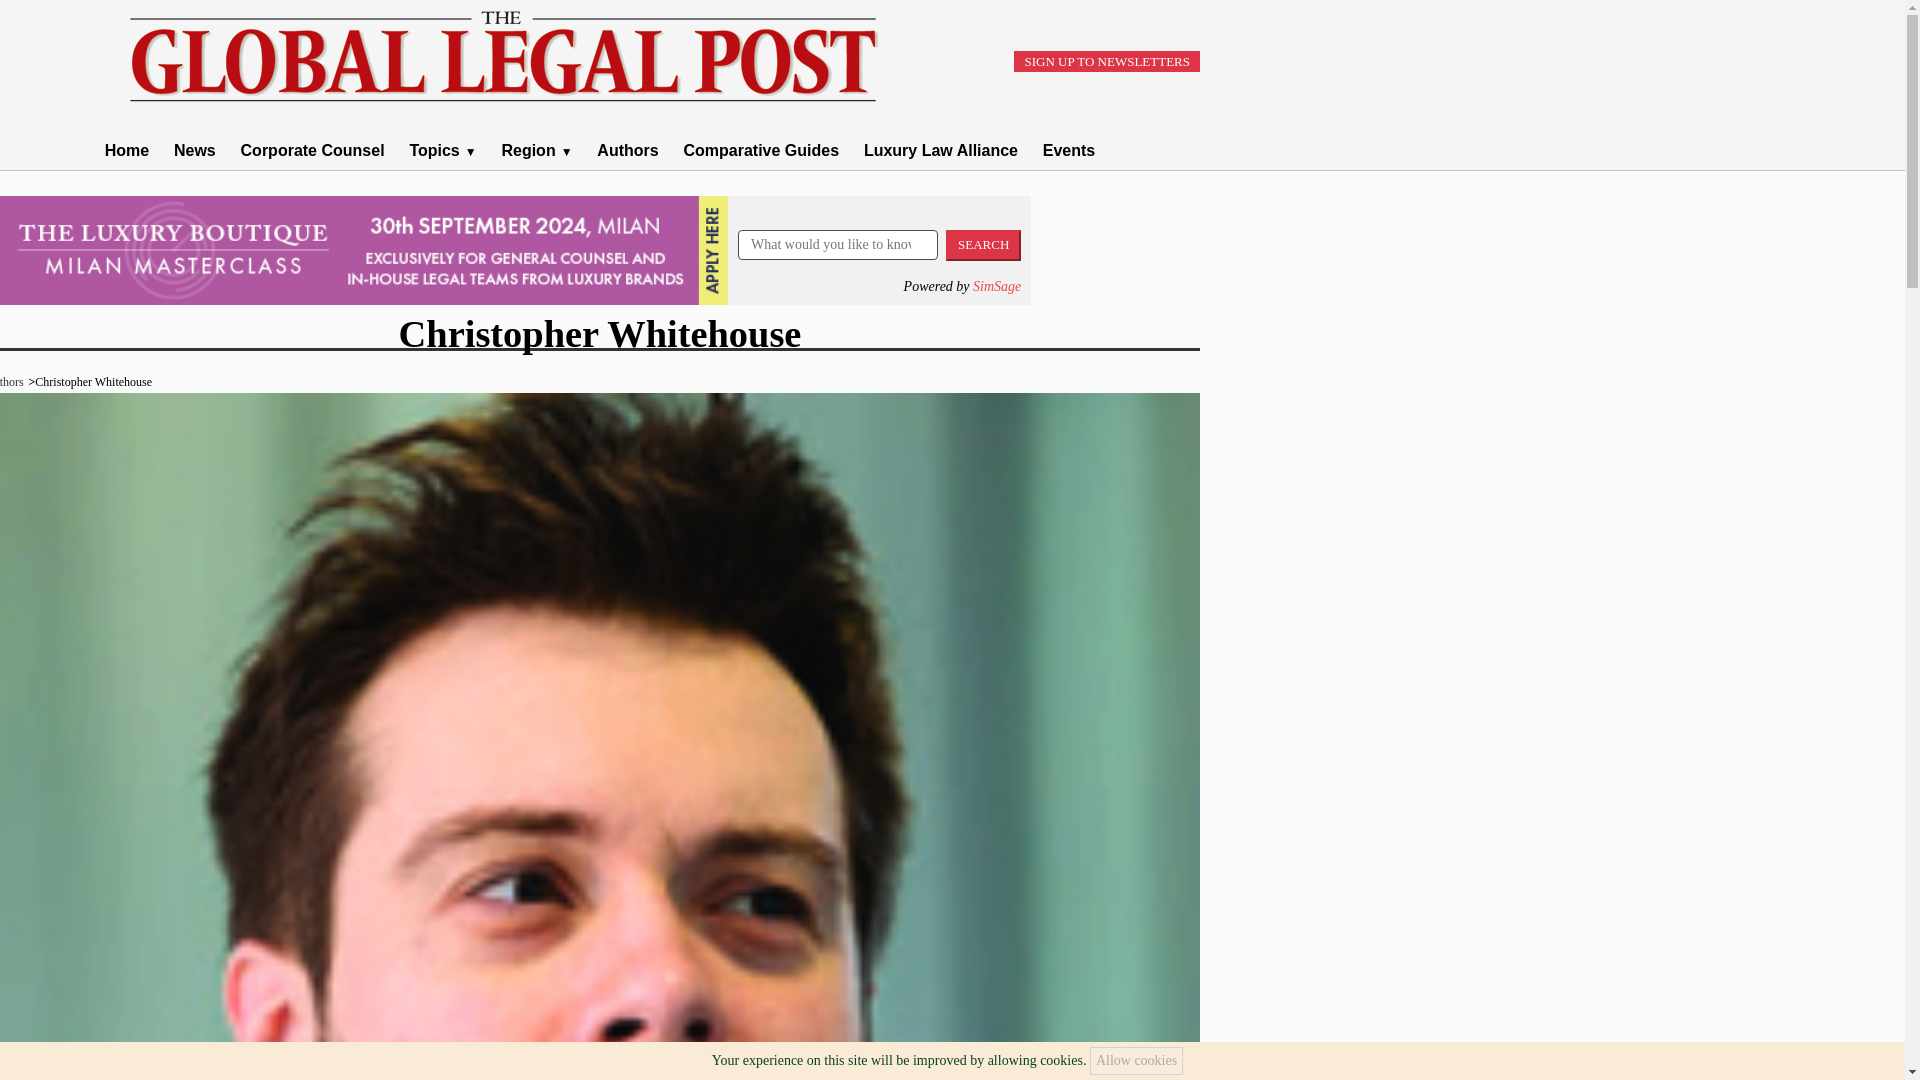 The image size is (1920, 1080). I want to click on Corporate Counsel, so click(313, 150).